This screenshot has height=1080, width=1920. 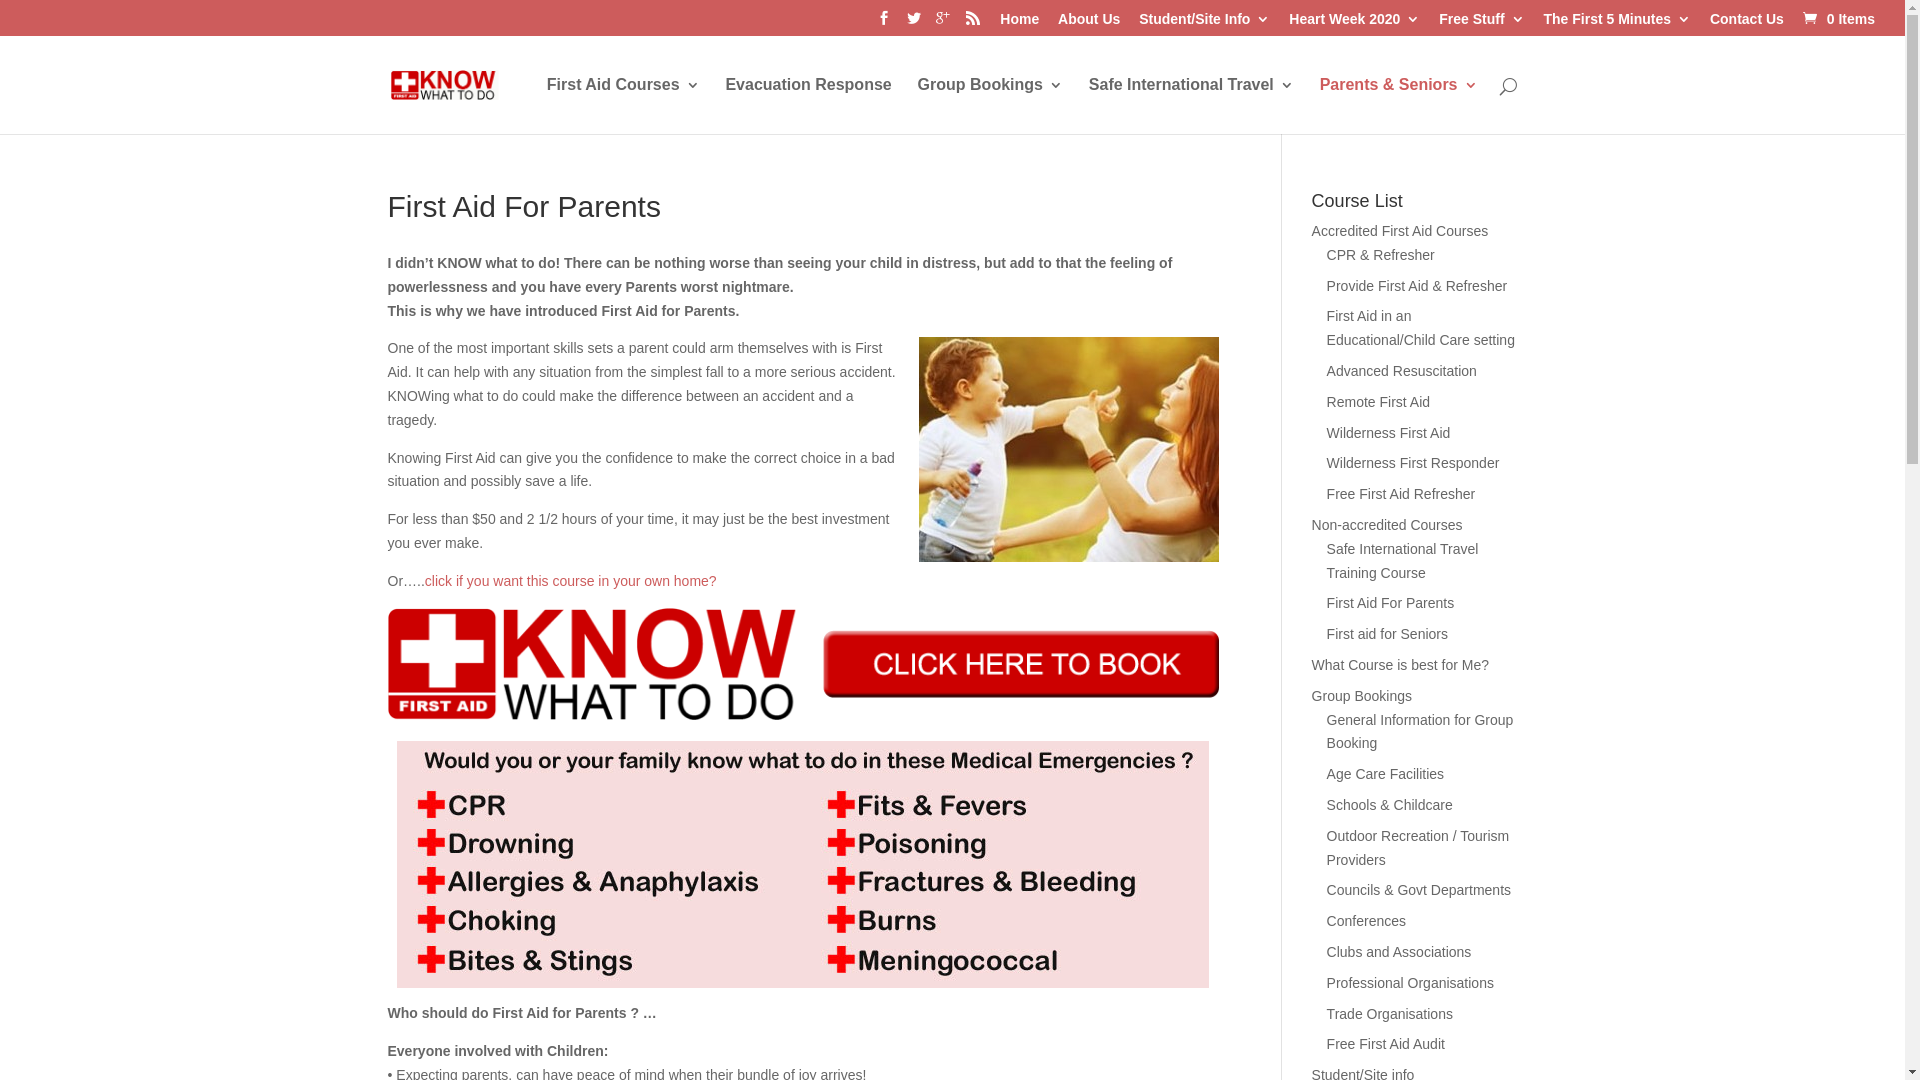 What do you see at coordinates (1403, 561) in the screenshot?
I see `Safe International Travel Training Course` at bounding box center [1403, 561].